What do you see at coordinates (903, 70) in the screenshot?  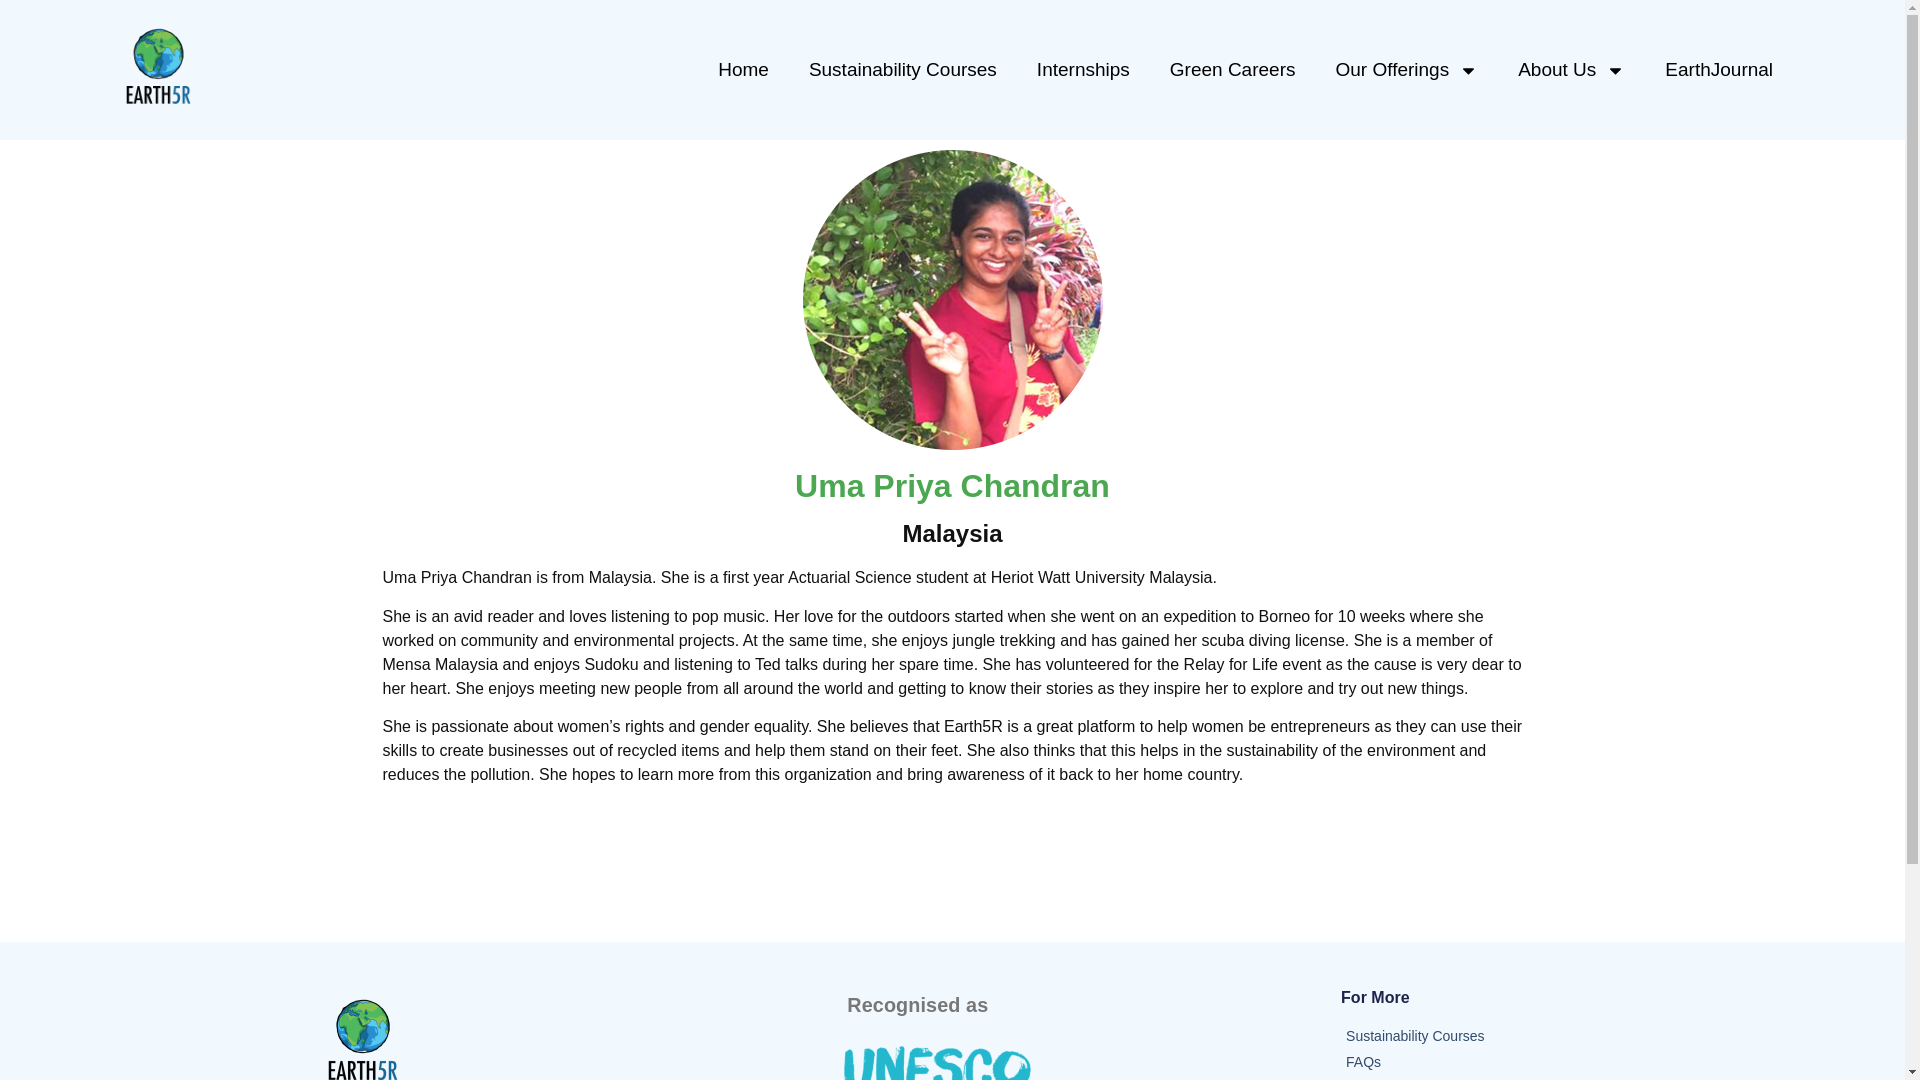 I see `Sustainability Courses` at bounding box center [903, 70].